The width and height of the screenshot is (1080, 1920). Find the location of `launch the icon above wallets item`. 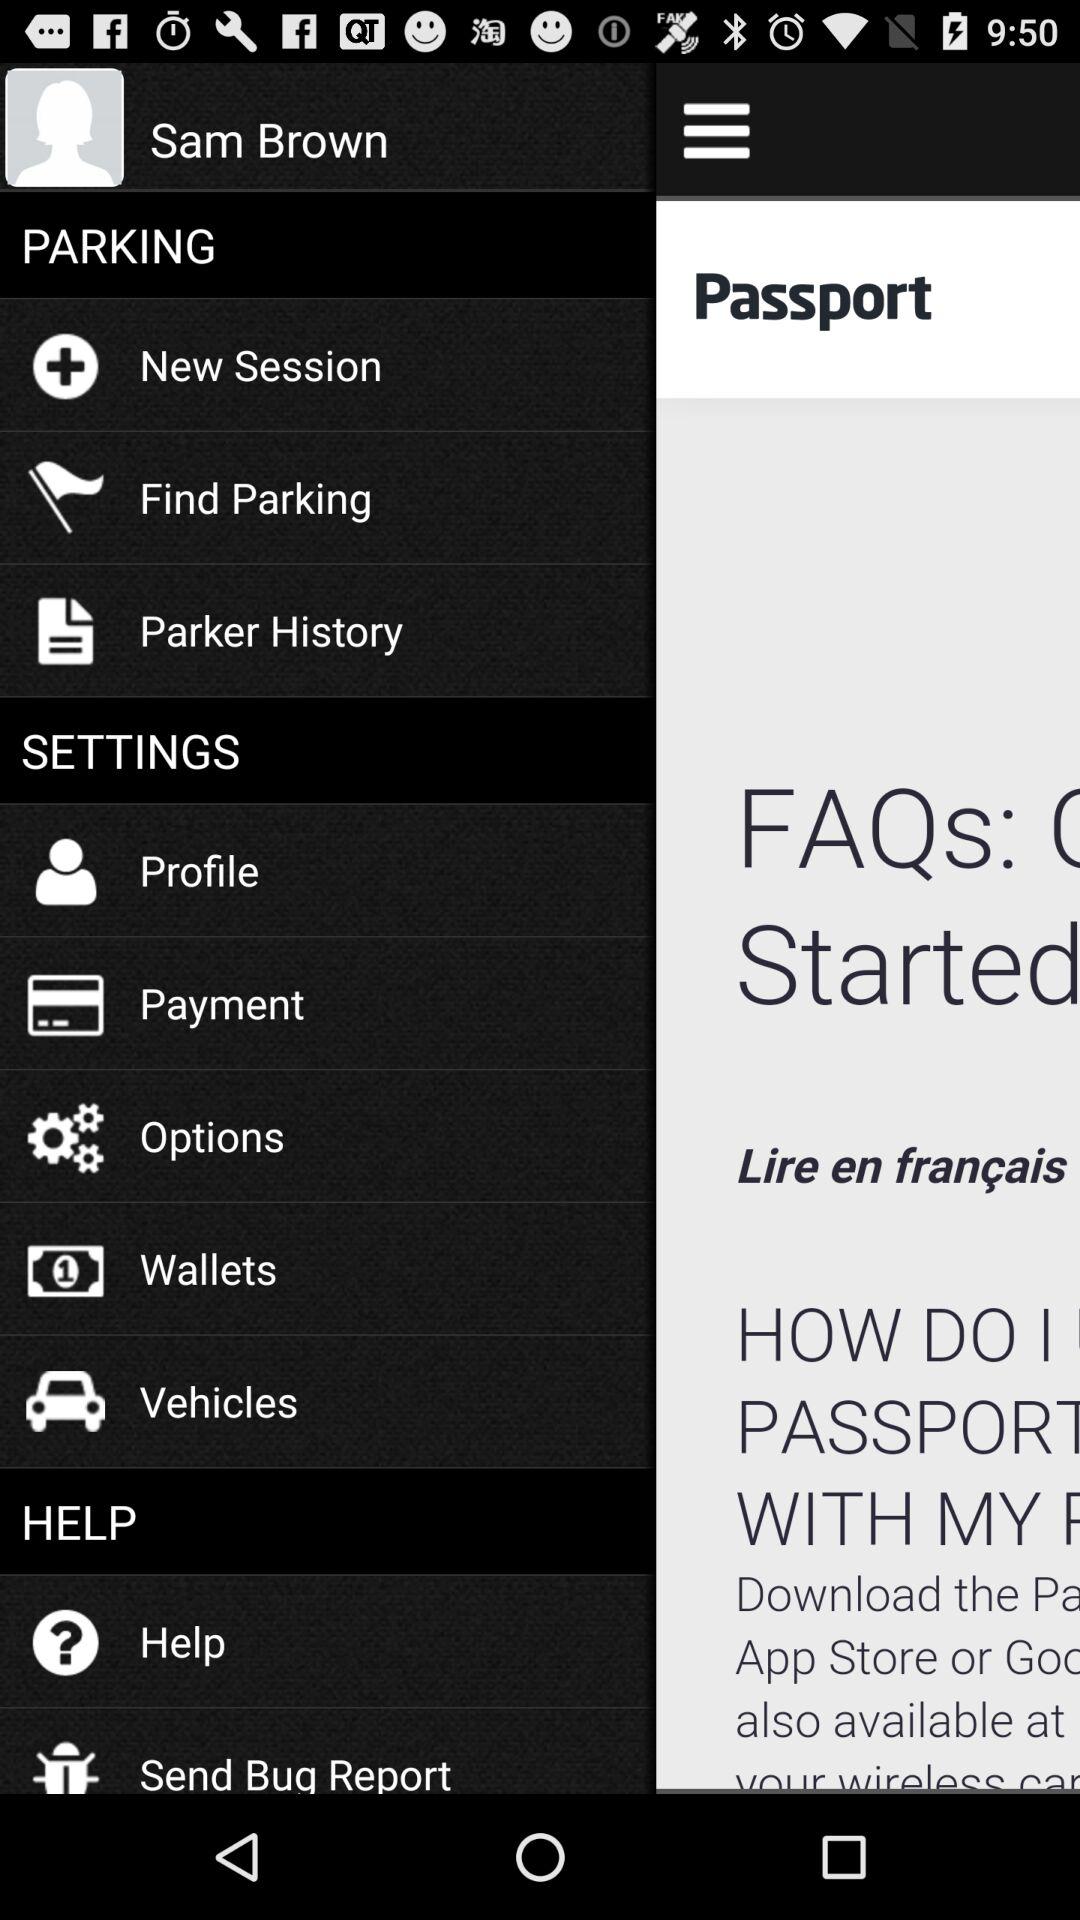

launch the icon above wallets item is located at coordinates (212, 1136).